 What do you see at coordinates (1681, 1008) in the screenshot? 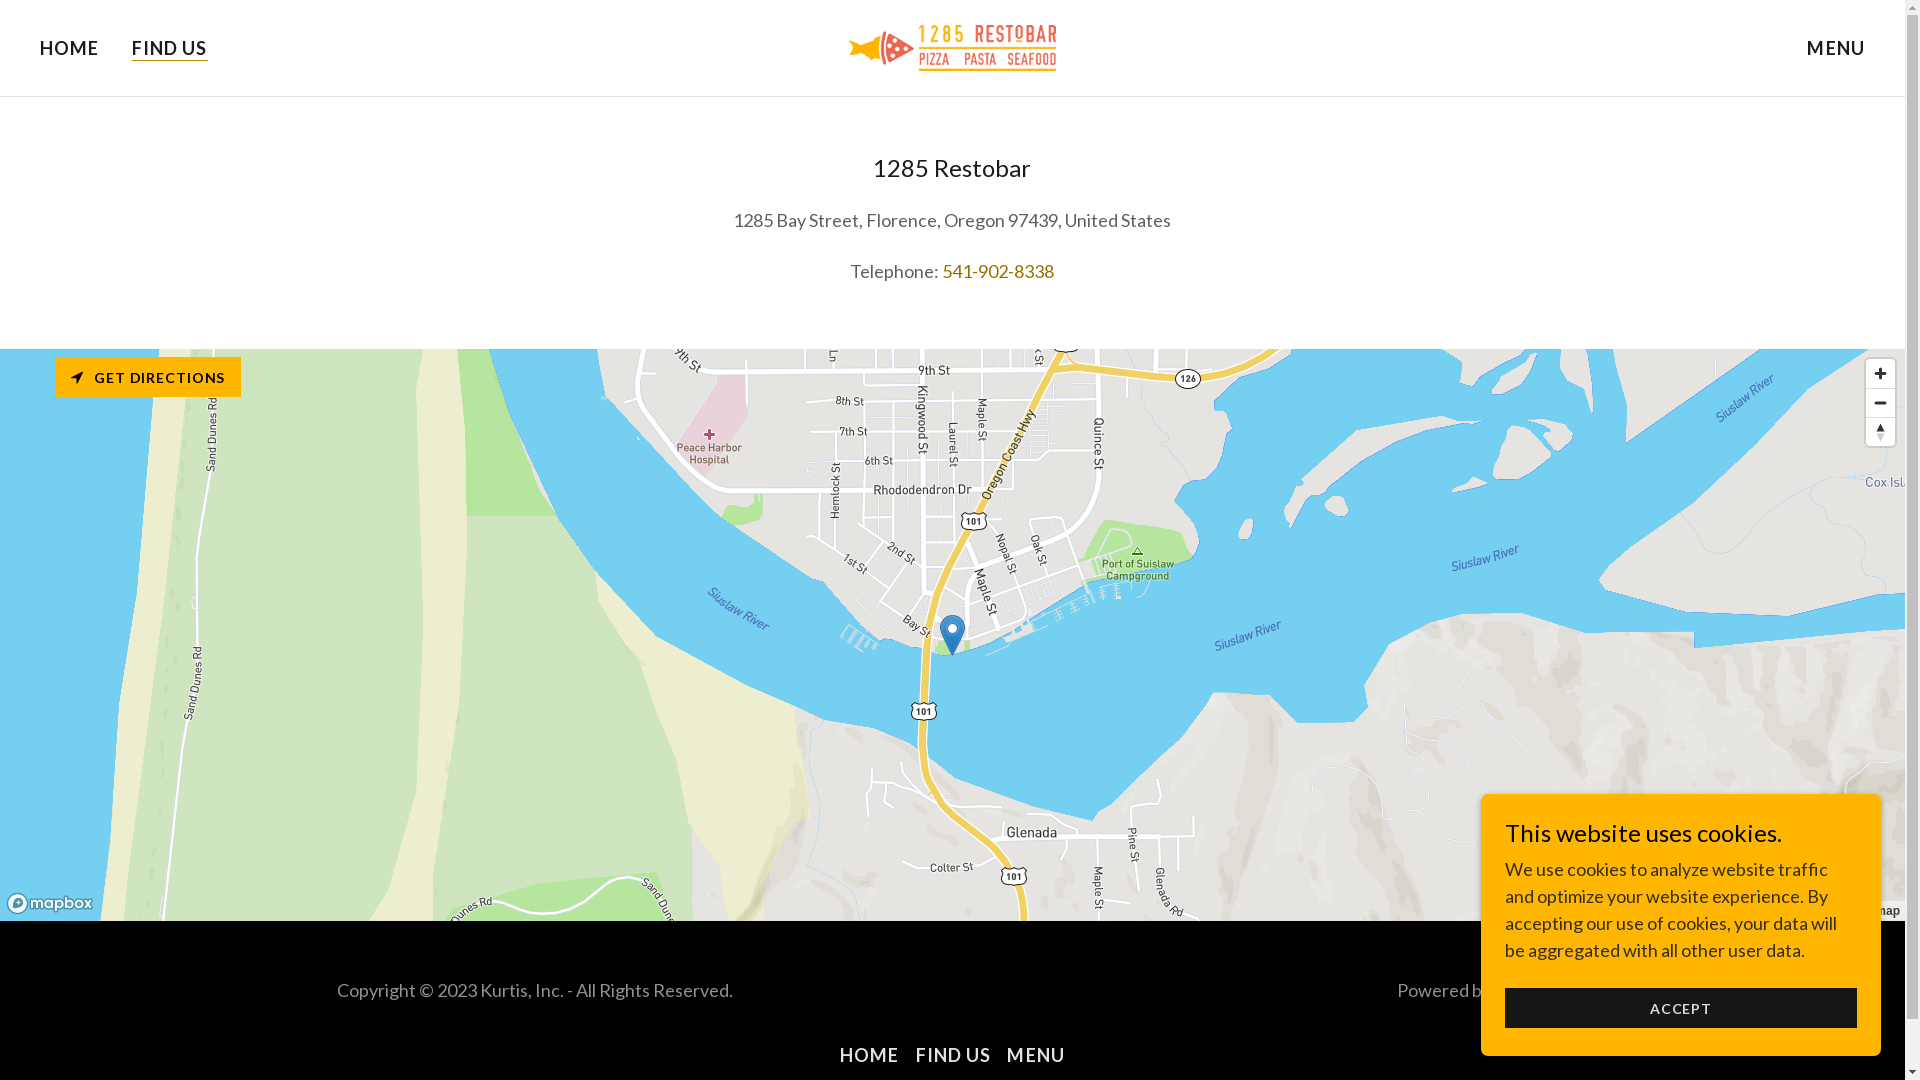
I see `ACCEPT` at bounding box center [1681, 1008].